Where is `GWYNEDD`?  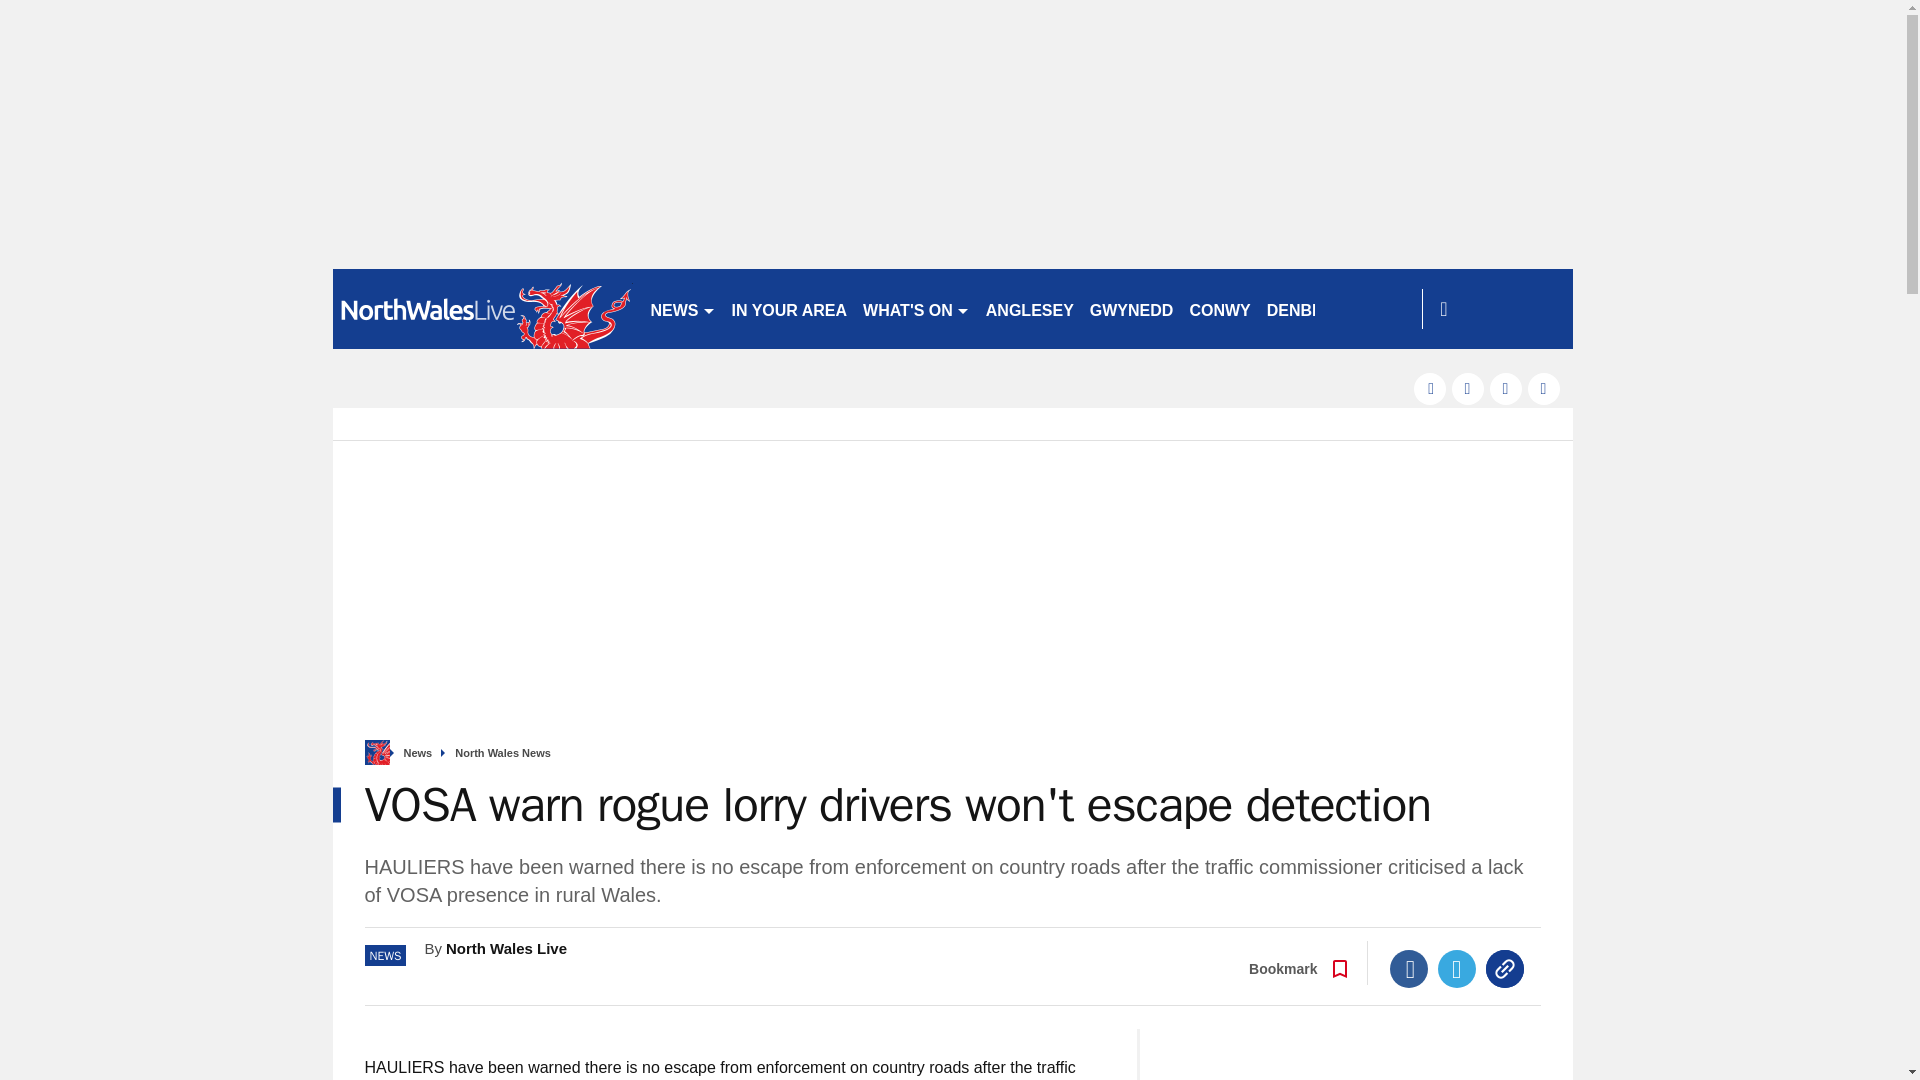
GWYNEDD is located at coordinates (1132, 308).